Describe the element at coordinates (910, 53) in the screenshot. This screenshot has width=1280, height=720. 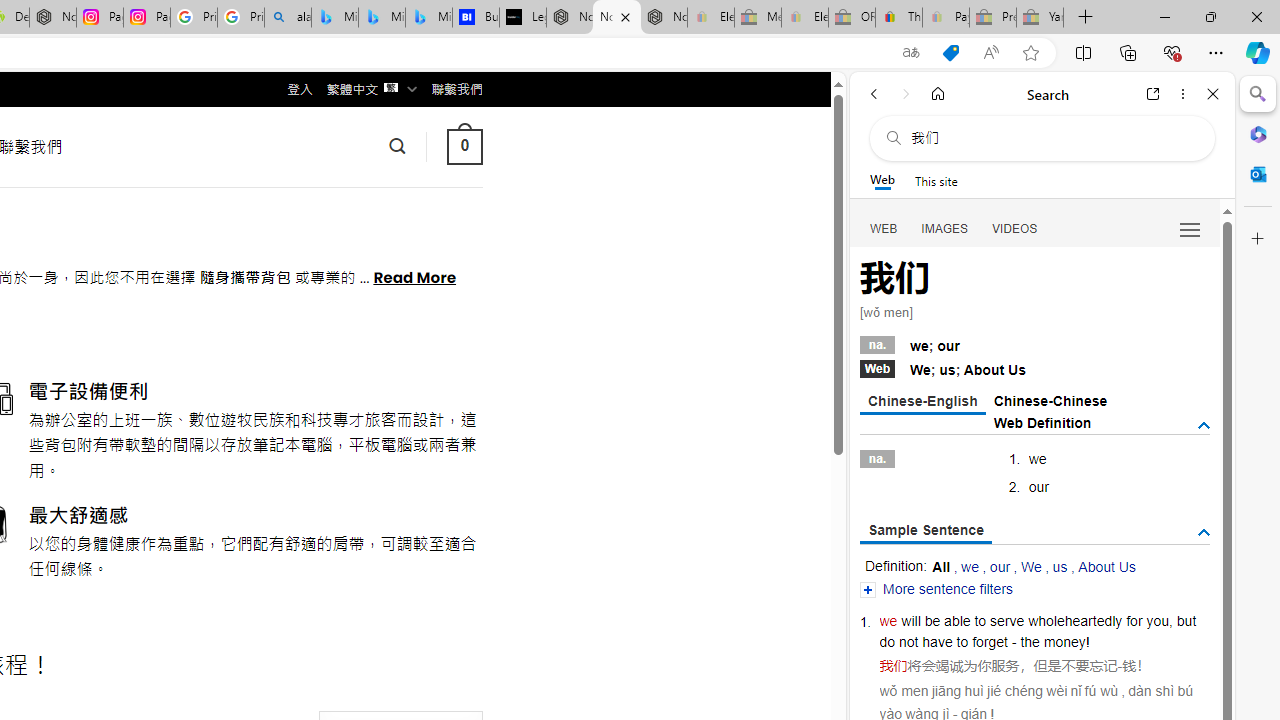
I see `Show translate options` at that location.